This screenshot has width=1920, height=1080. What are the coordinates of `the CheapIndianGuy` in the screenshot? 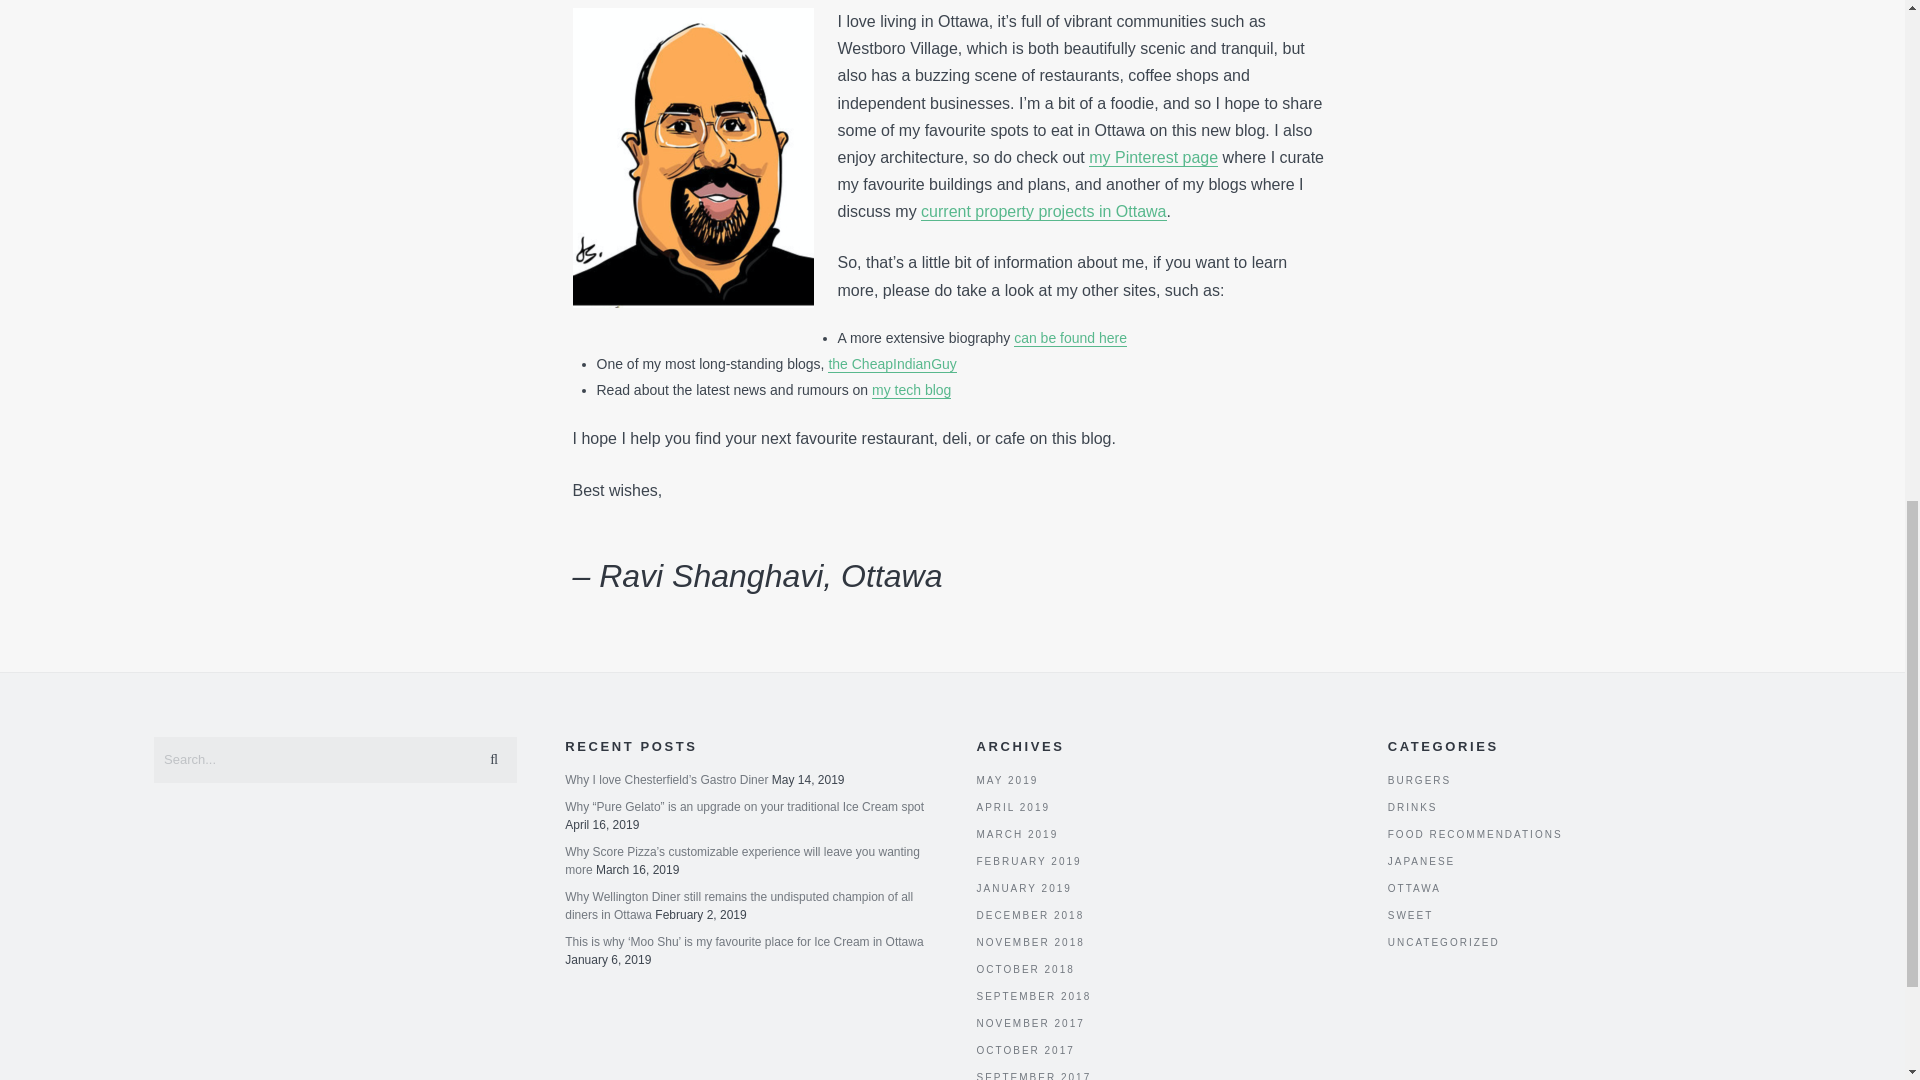 It's located at (892, 364).